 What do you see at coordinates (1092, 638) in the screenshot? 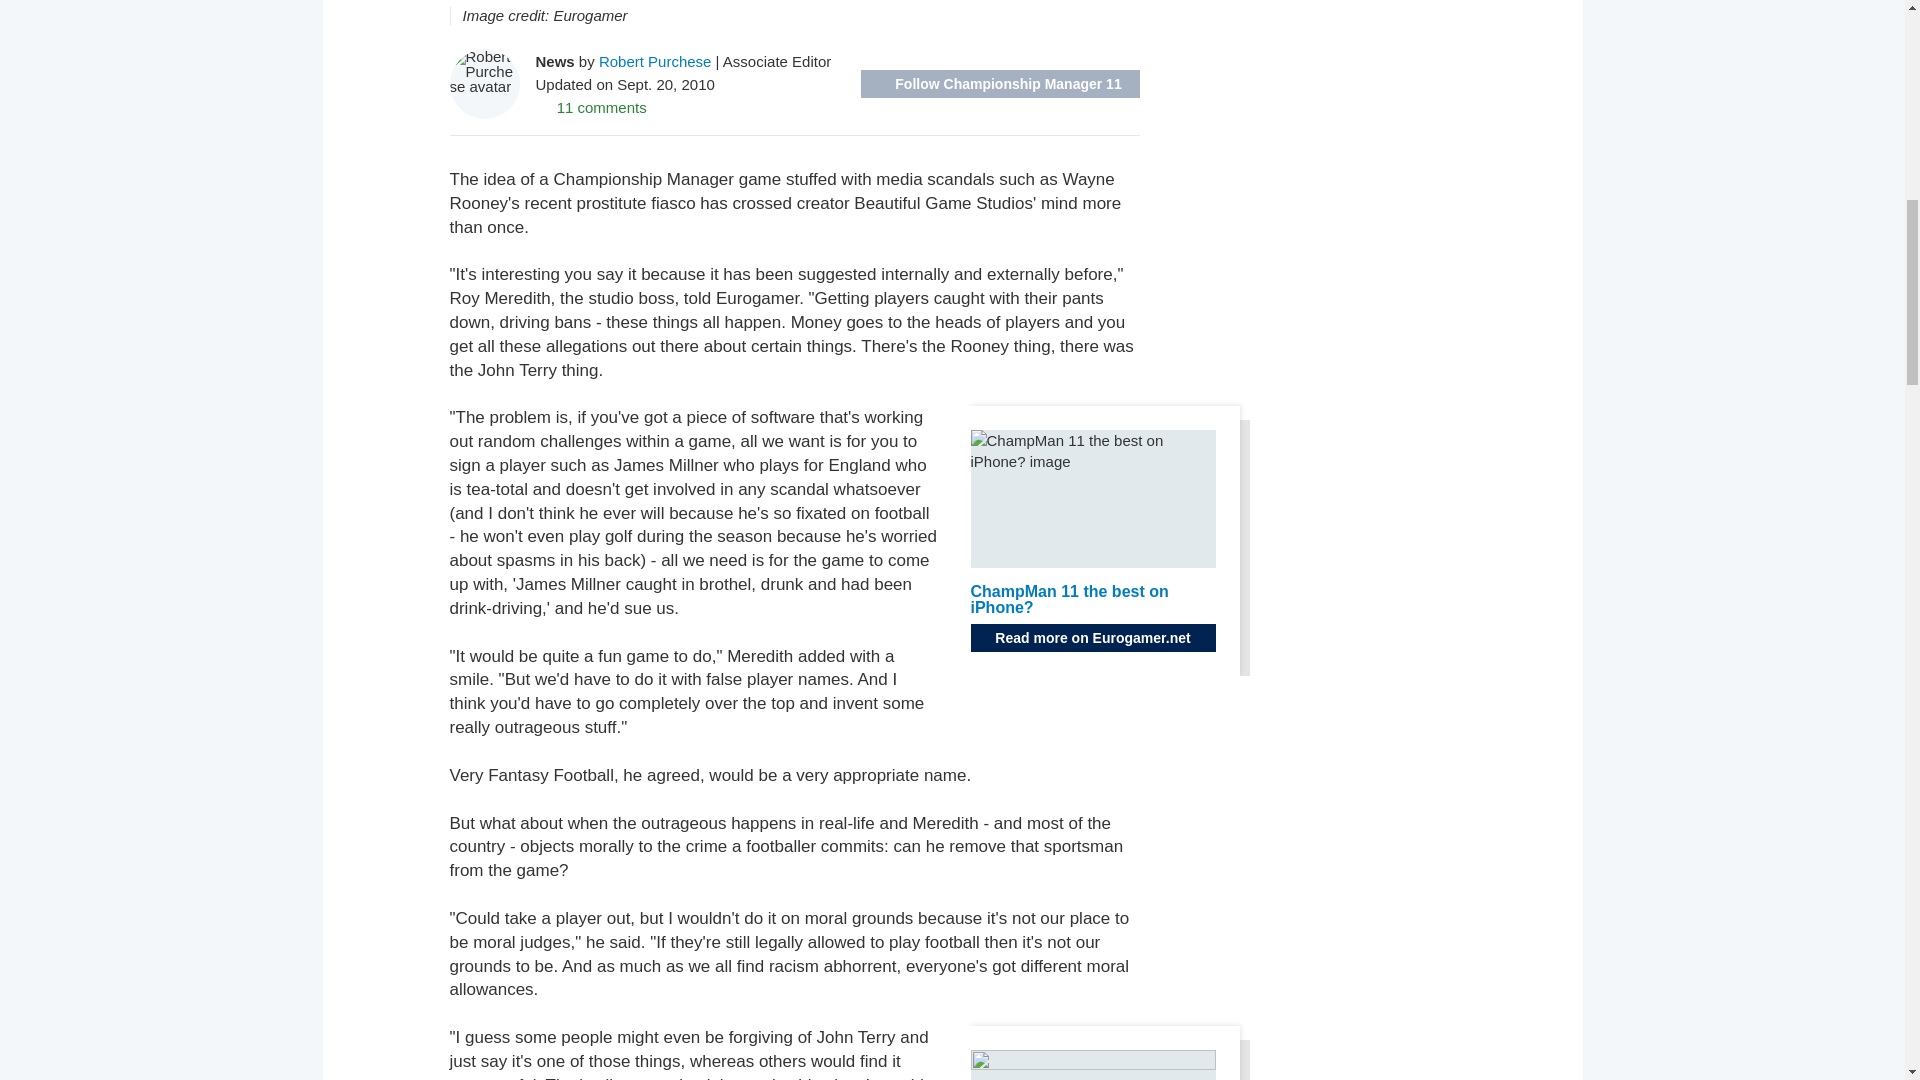
I see `Read more on Eurogamer.net` at bounding box center [1092, 638].